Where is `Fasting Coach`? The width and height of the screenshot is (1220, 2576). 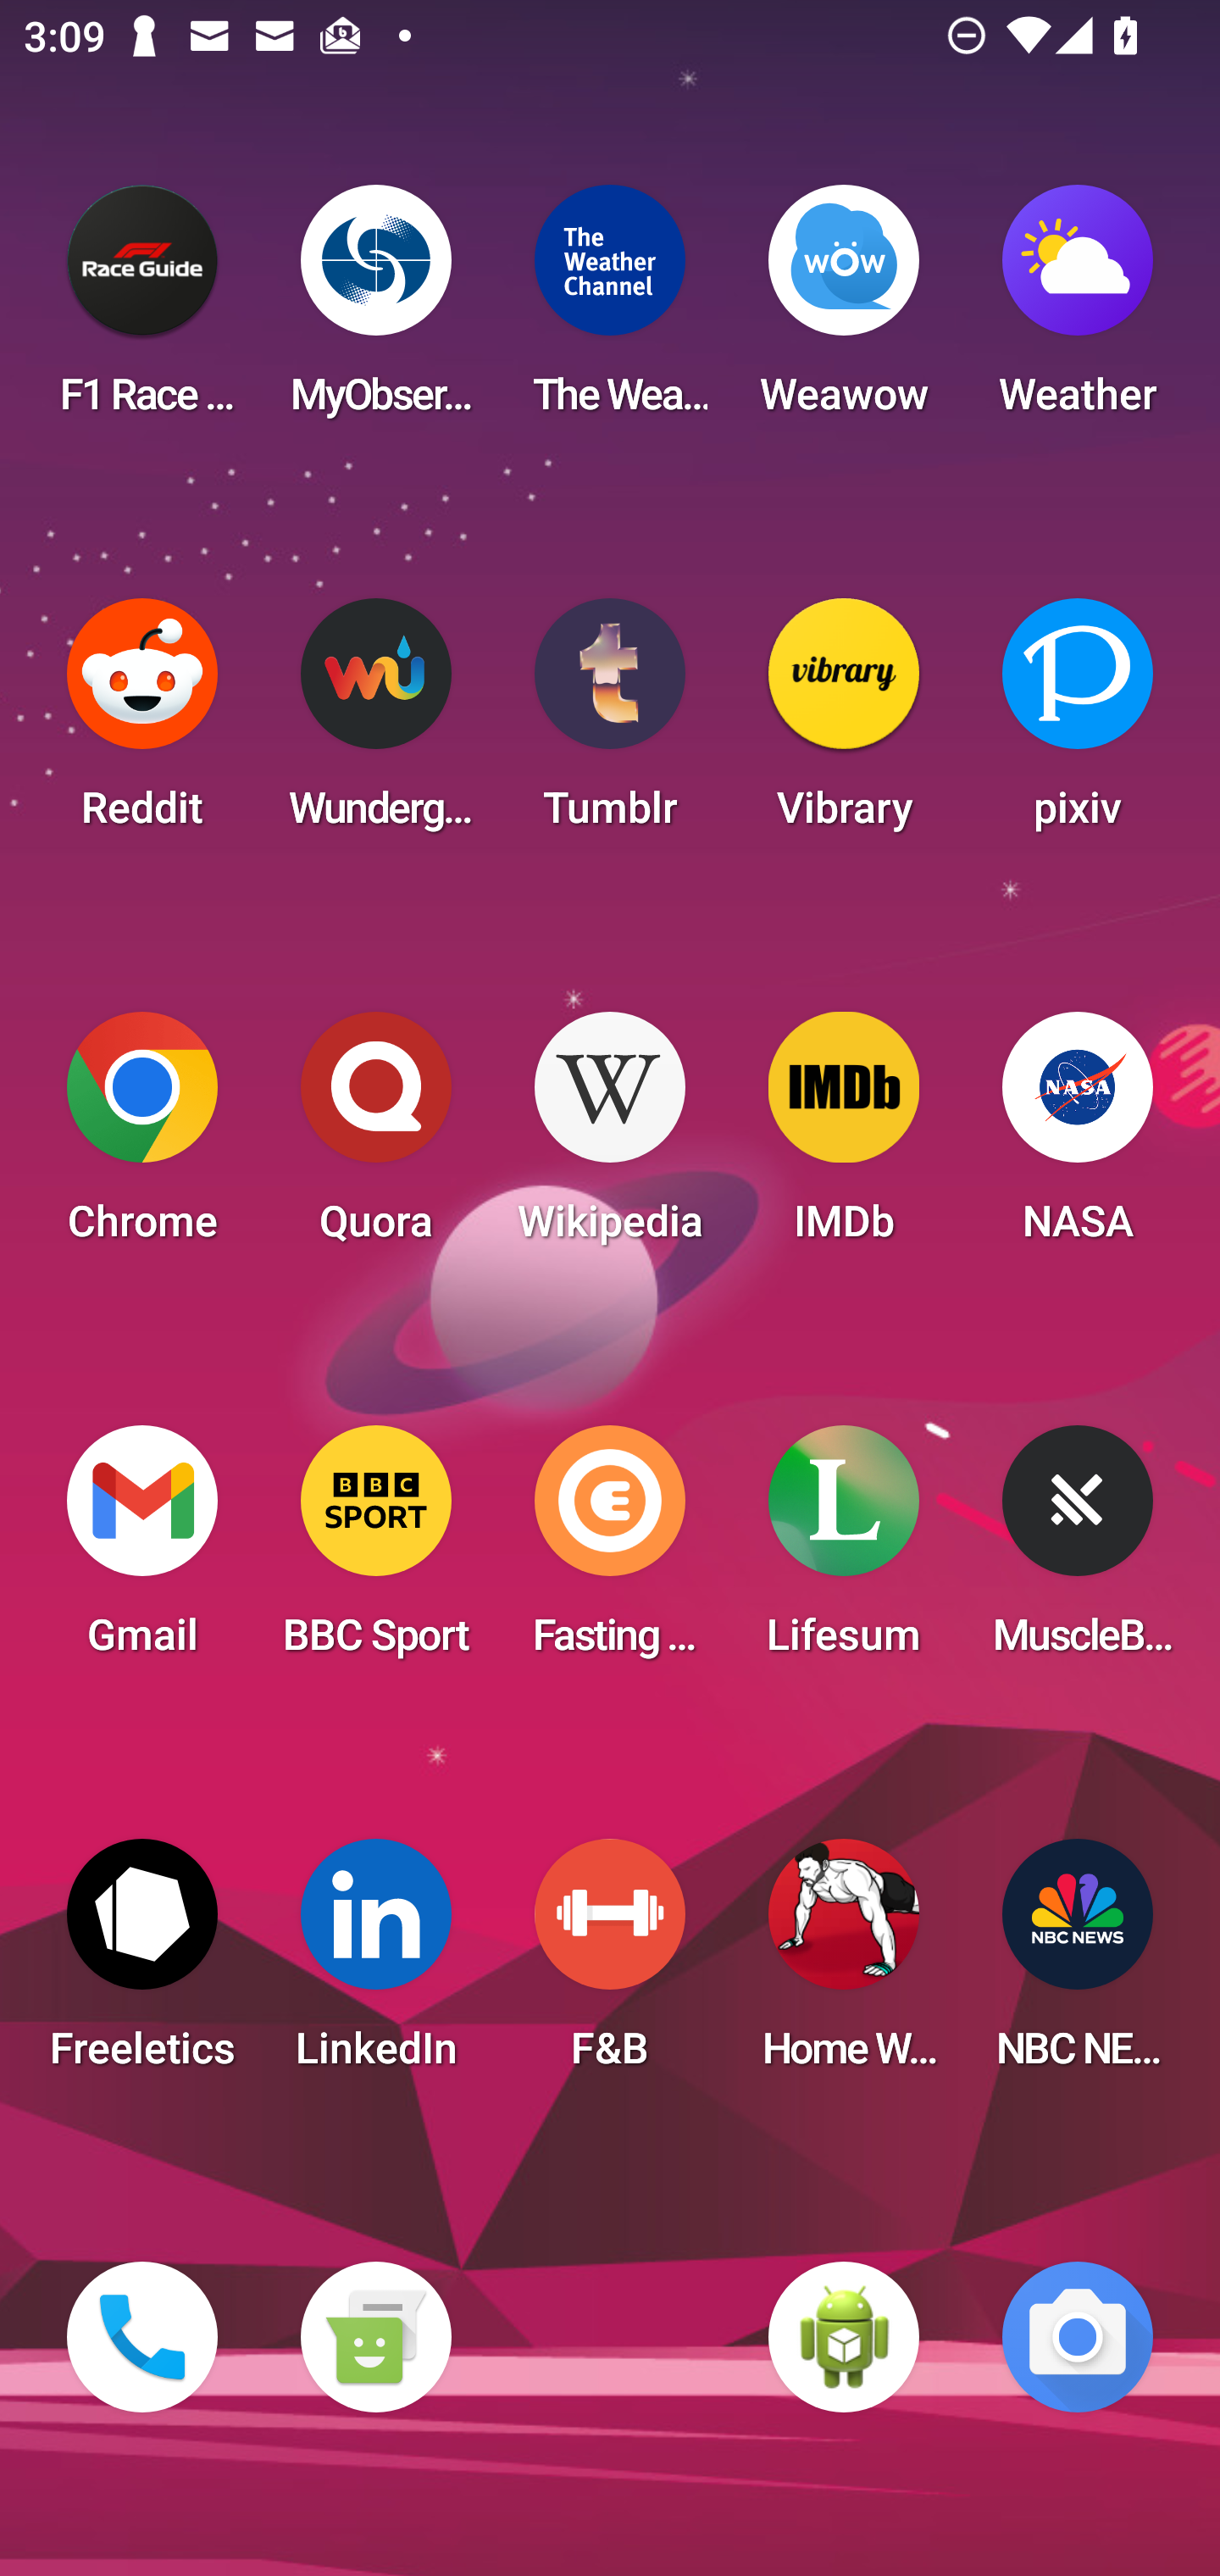 Fasting Coach is located at coordinates (610, 1551).